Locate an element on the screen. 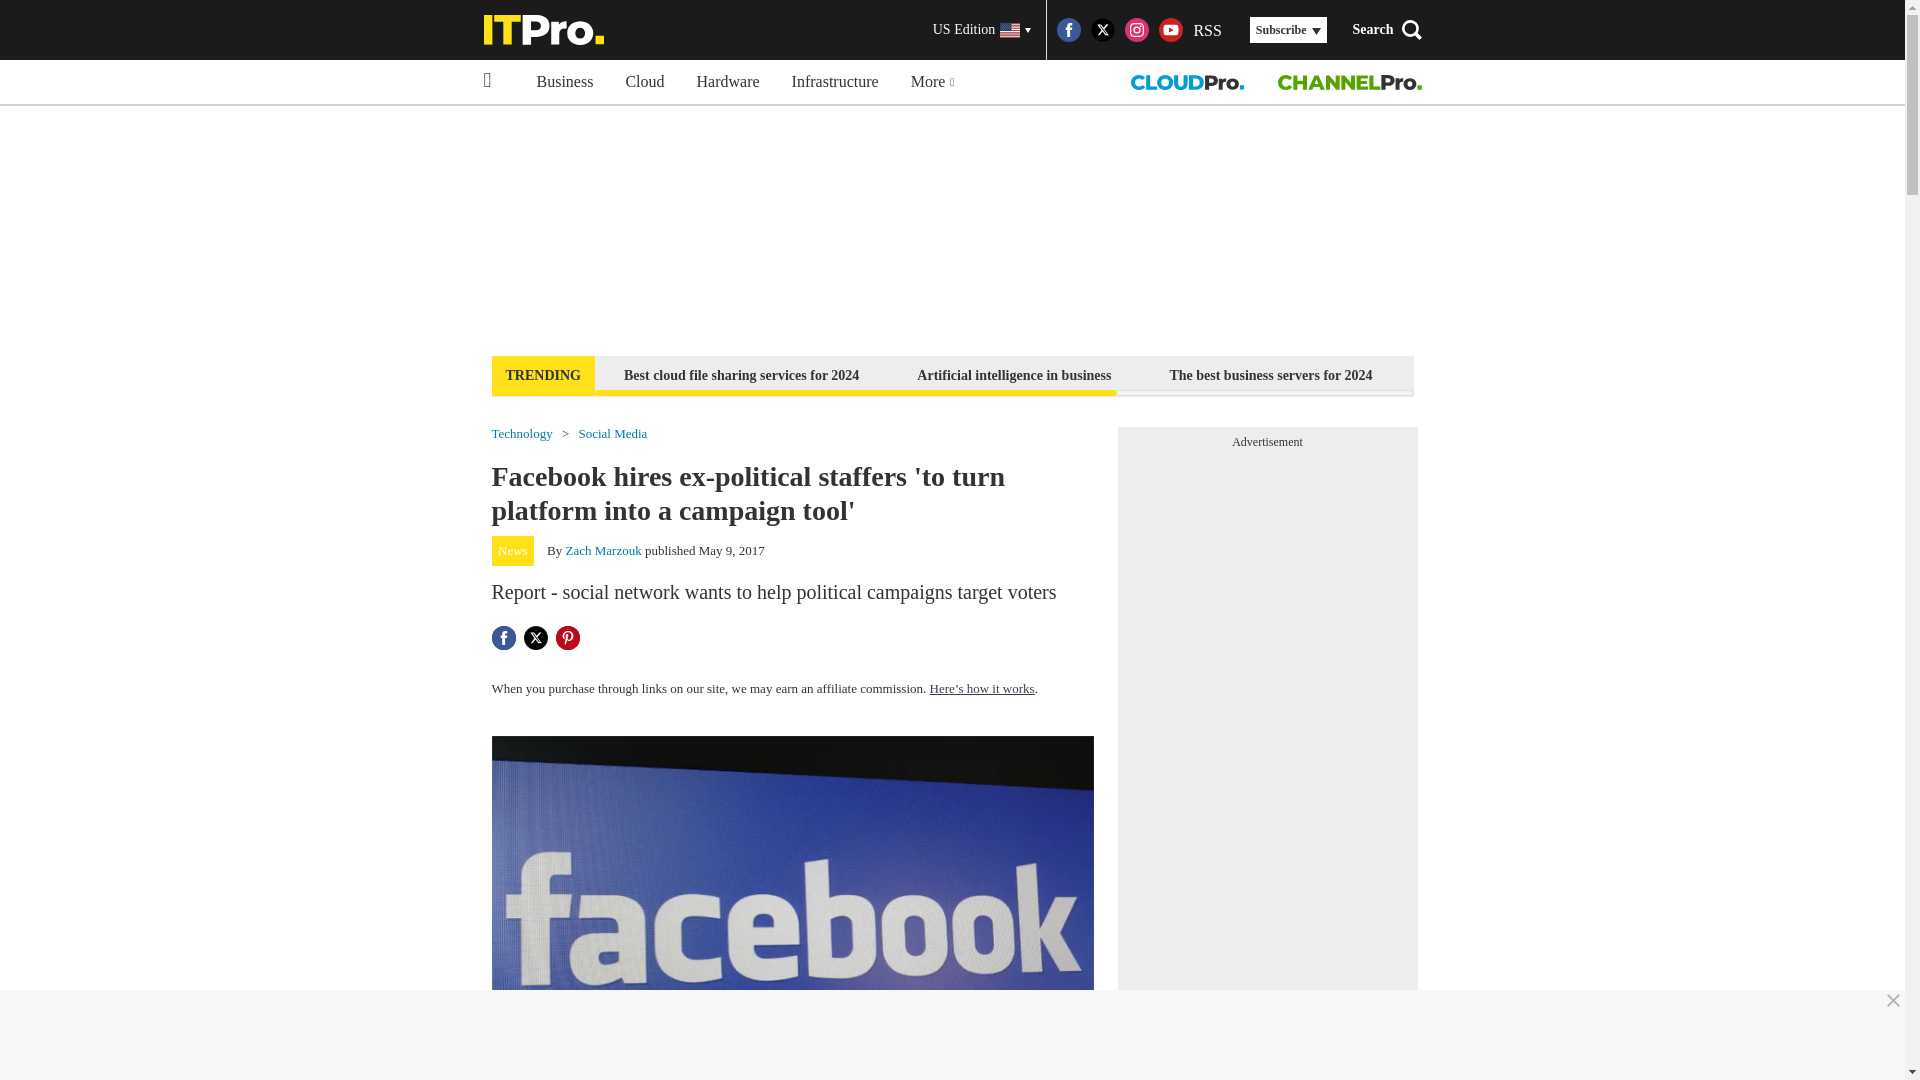 Image resolution: width=1920 pixels, height=1080 pixels. The best business servers for 2024 is located at coordinates (1270, 374).